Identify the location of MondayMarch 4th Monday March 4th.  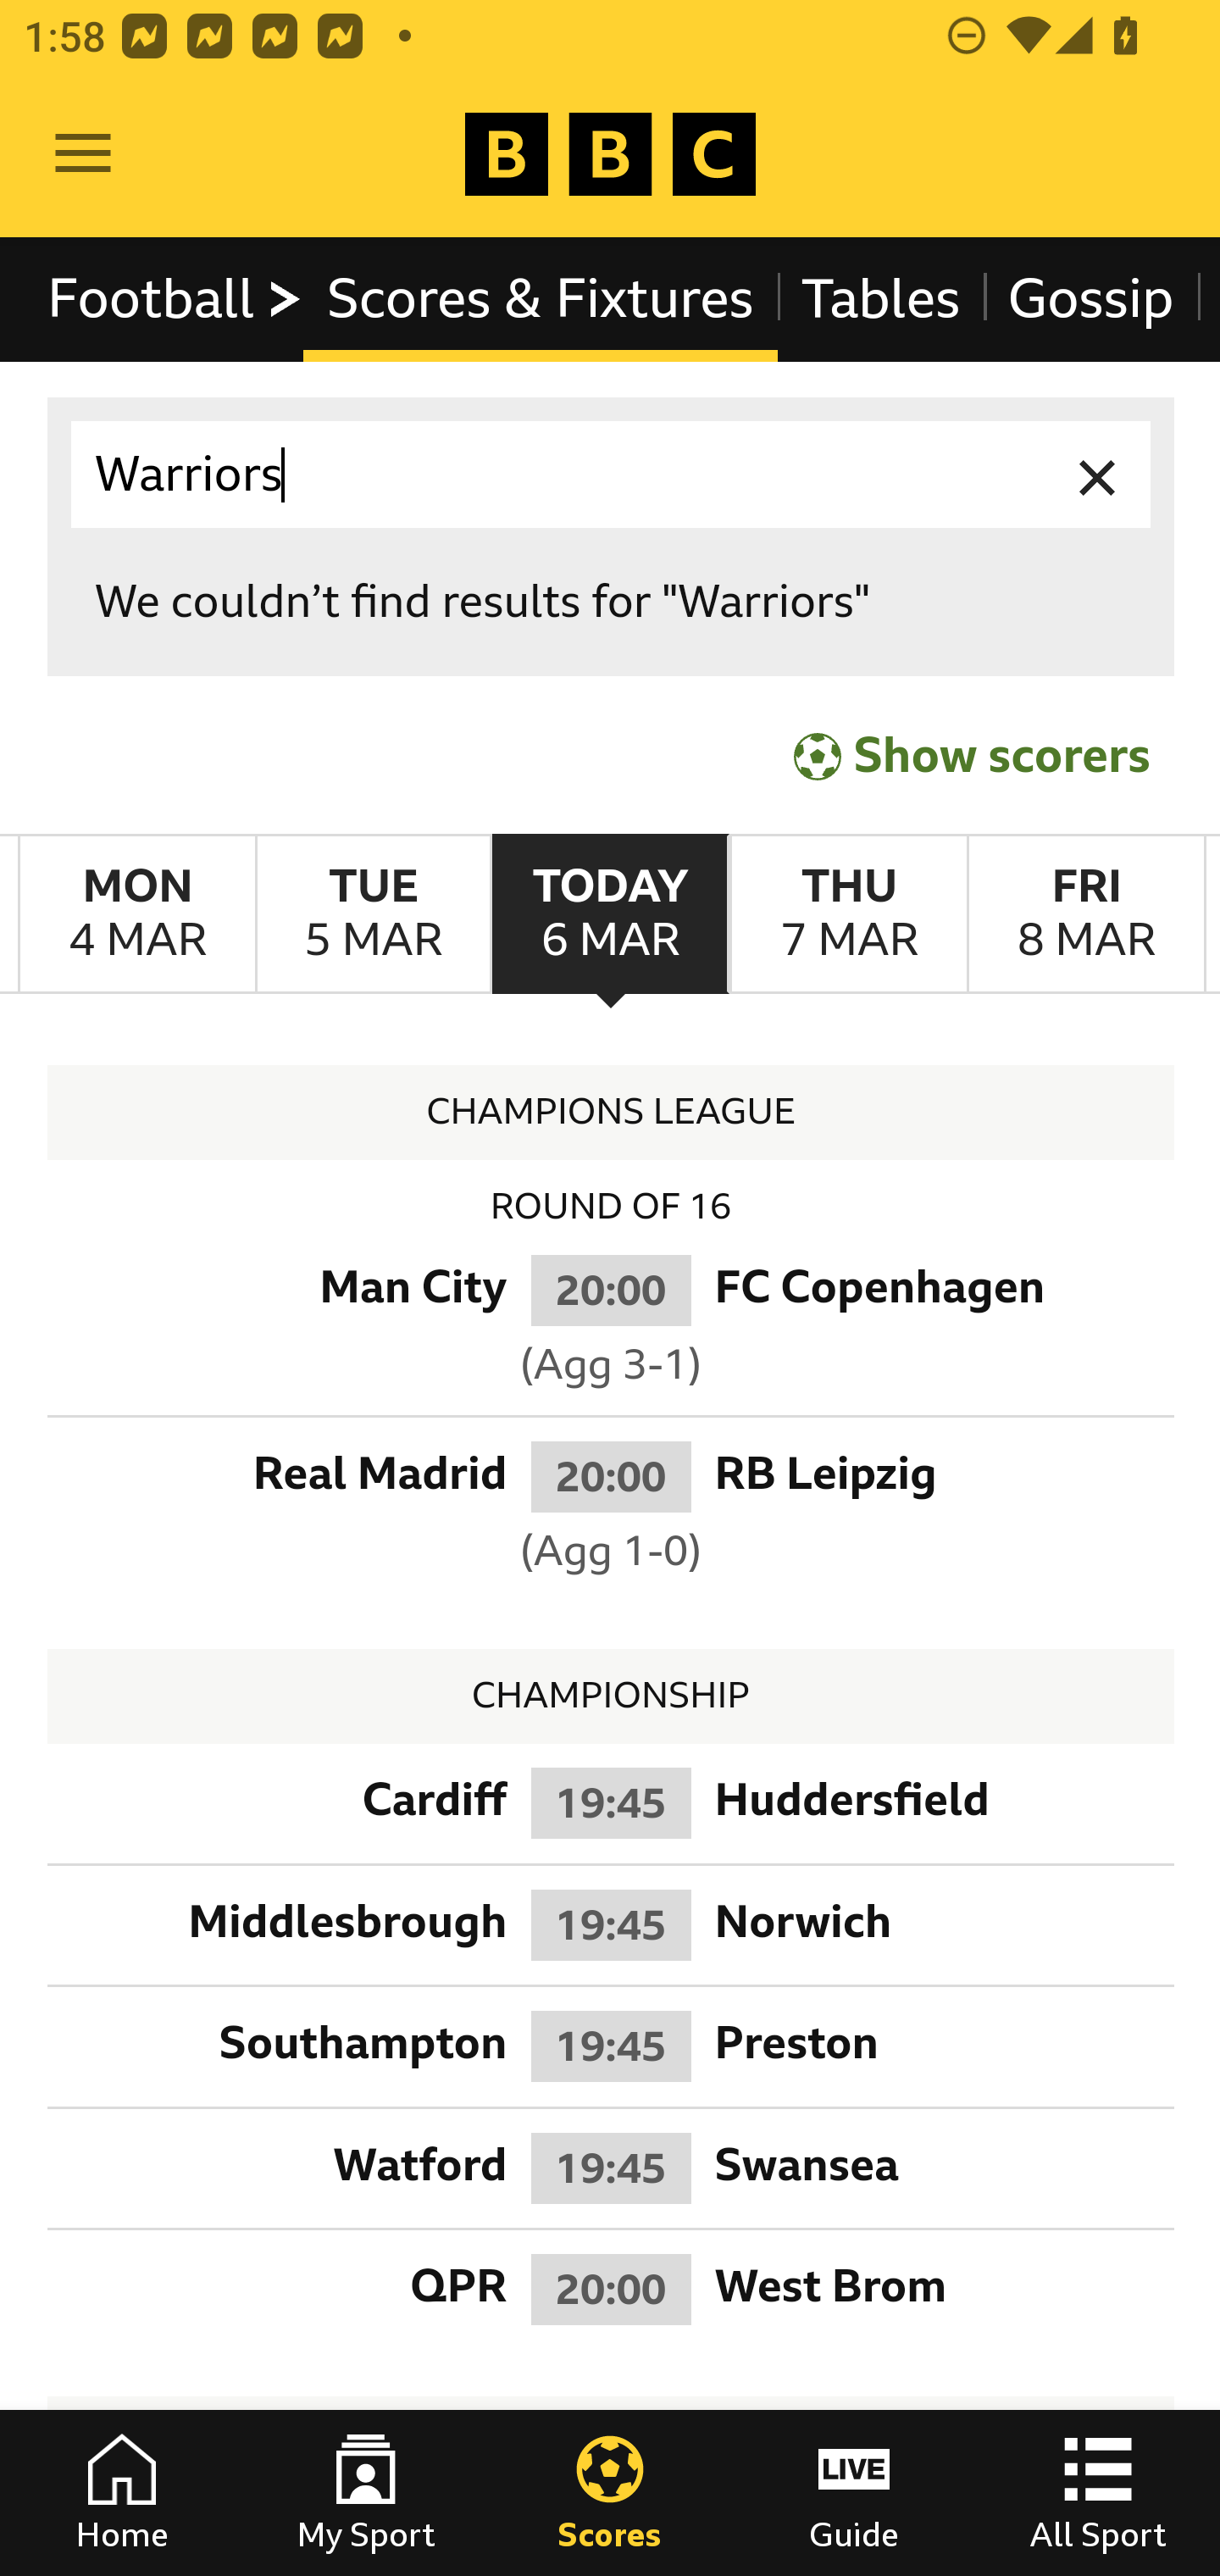
(137, 915).